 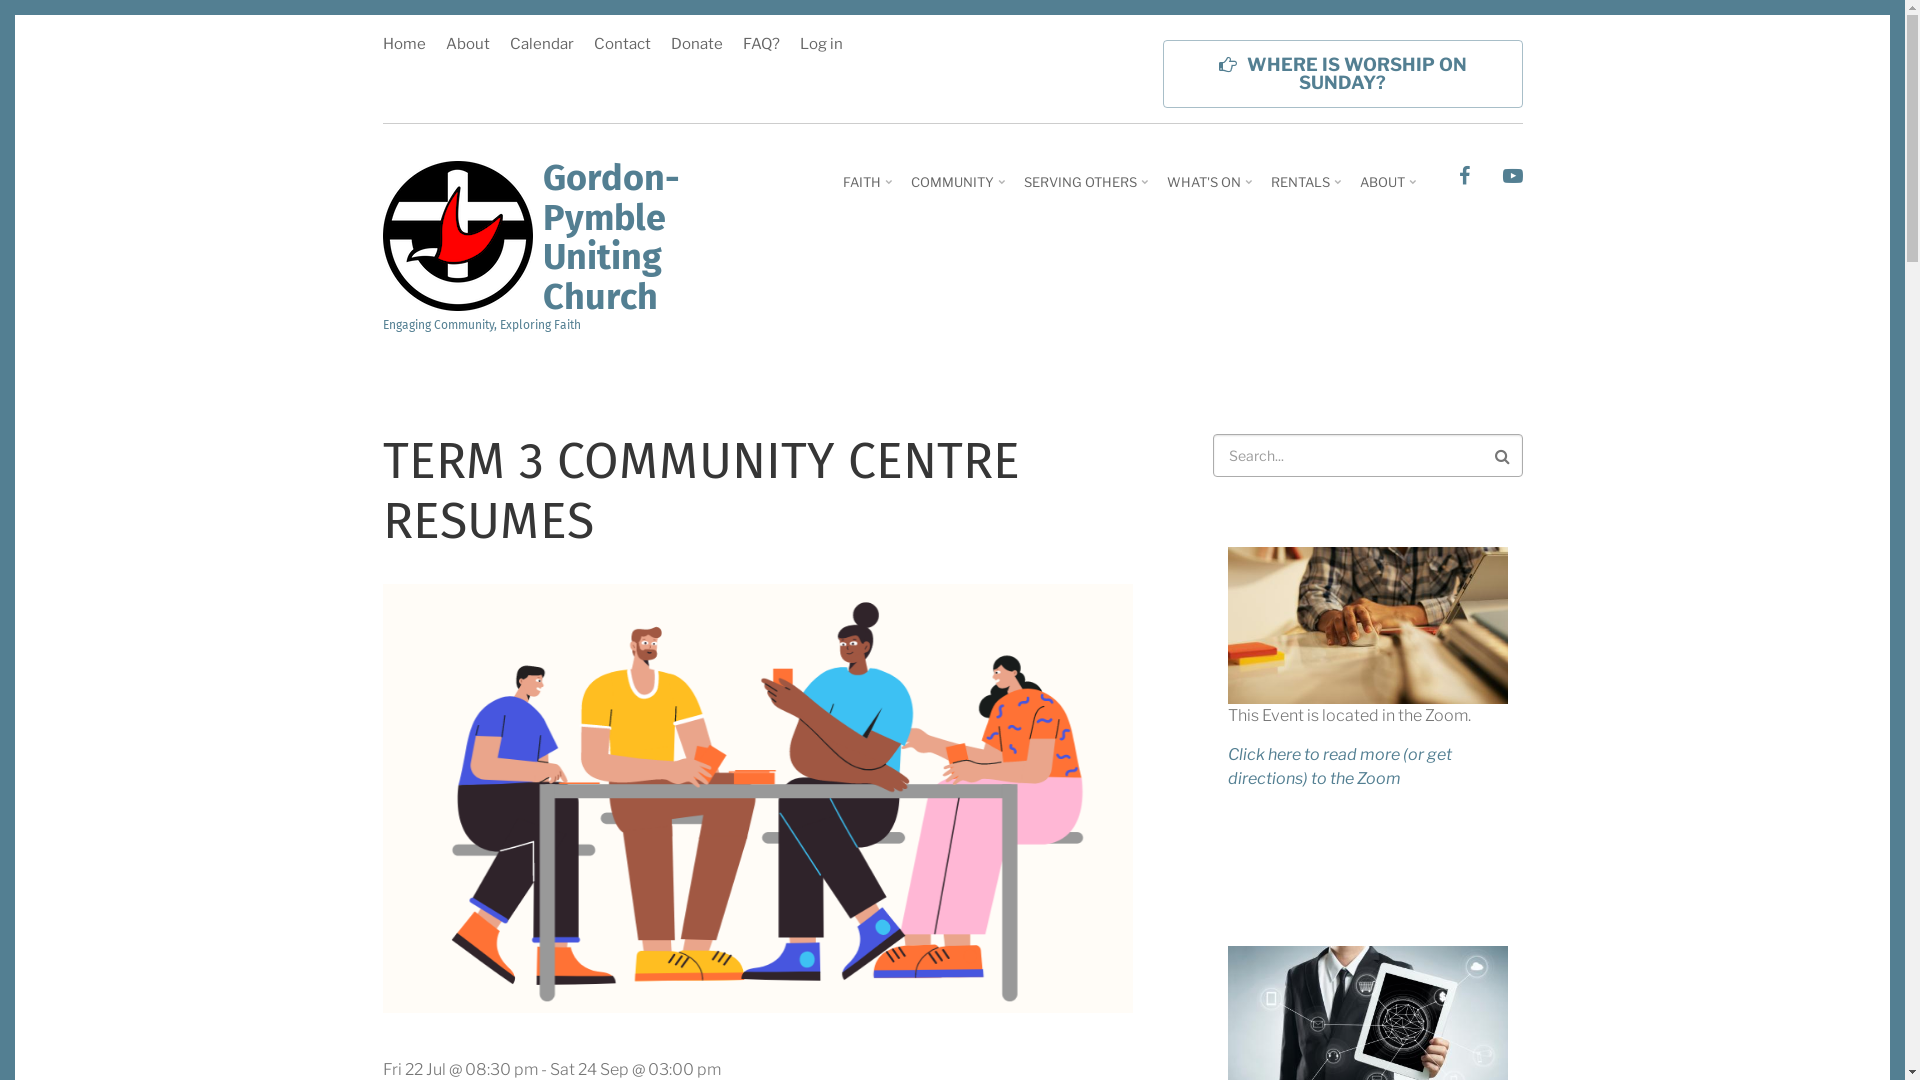 What do you see at coordinates (622, 46) in the screenshot?
I see `Contact` at bounding box center [622, 46].